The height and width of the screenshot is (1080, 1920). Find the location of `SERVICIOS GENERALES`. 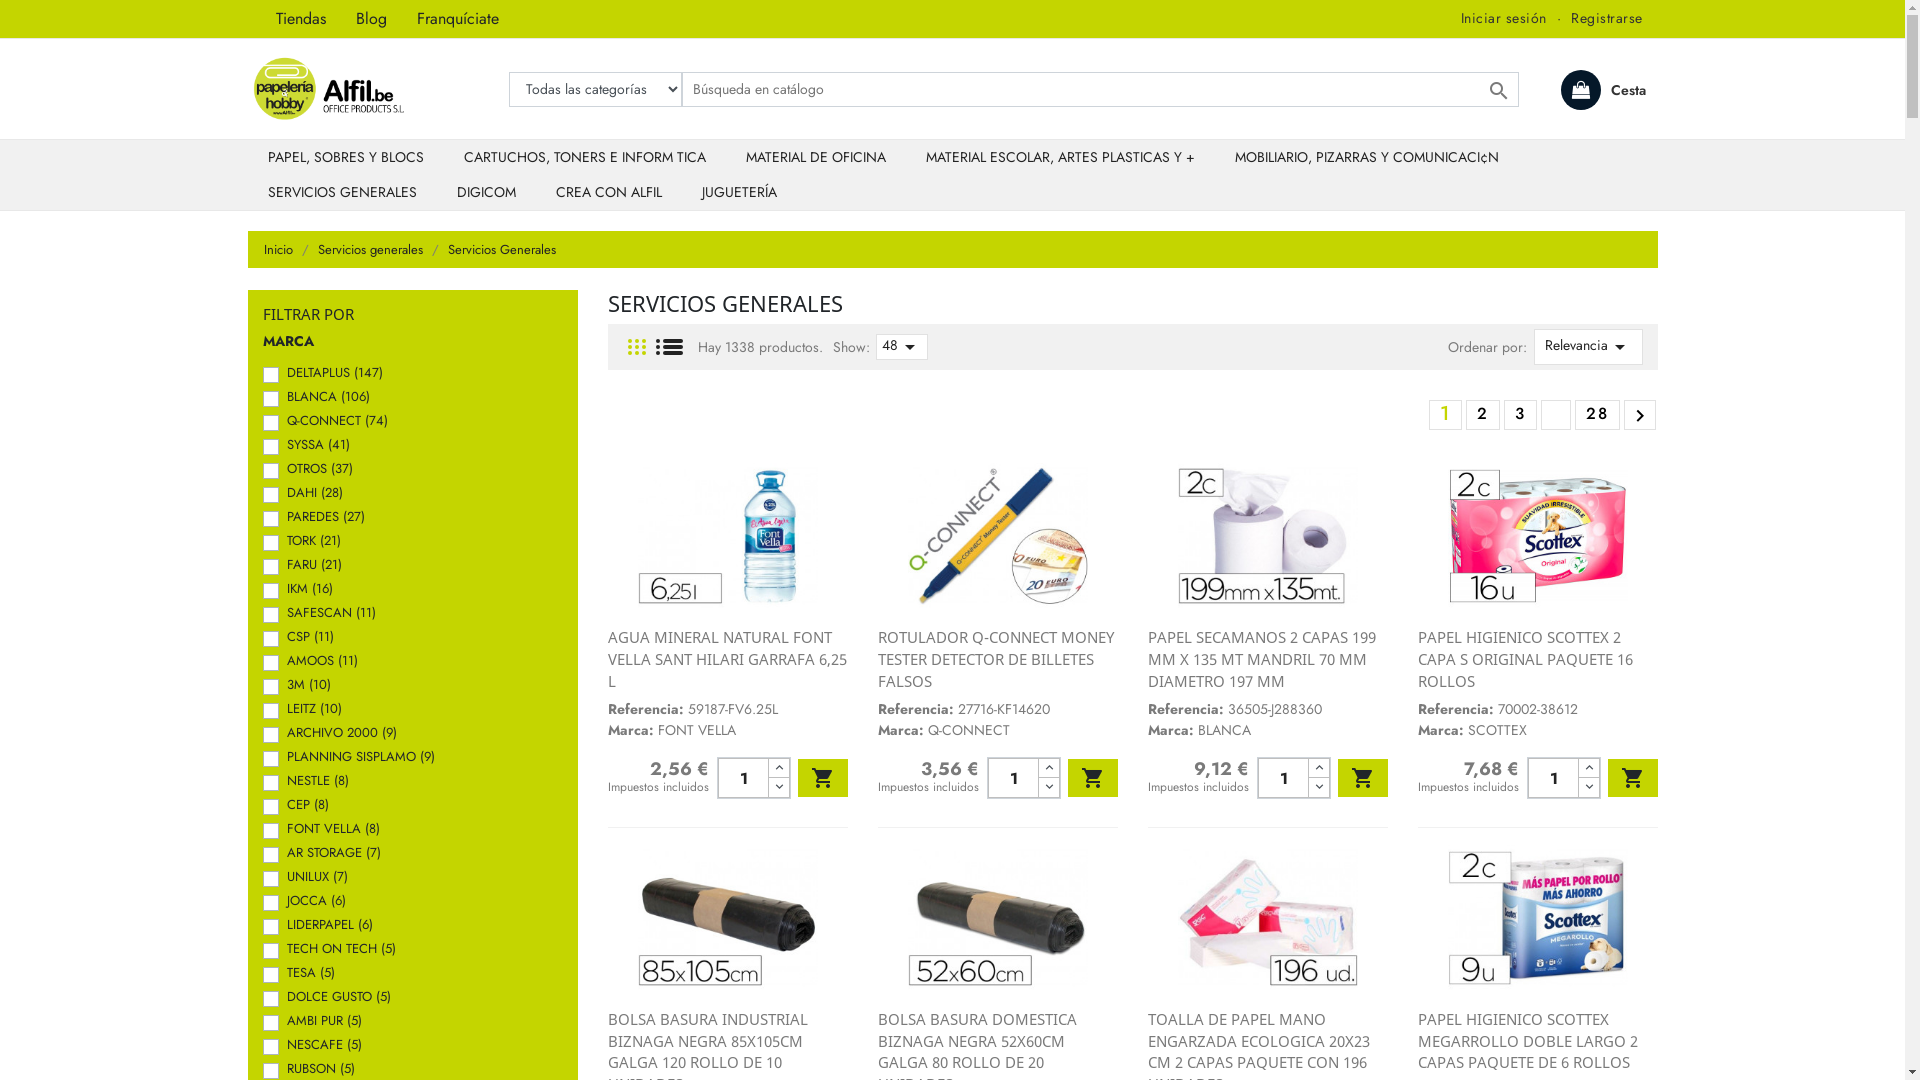

SERVICIOS GENERALES is located at coordinates (342, 192).